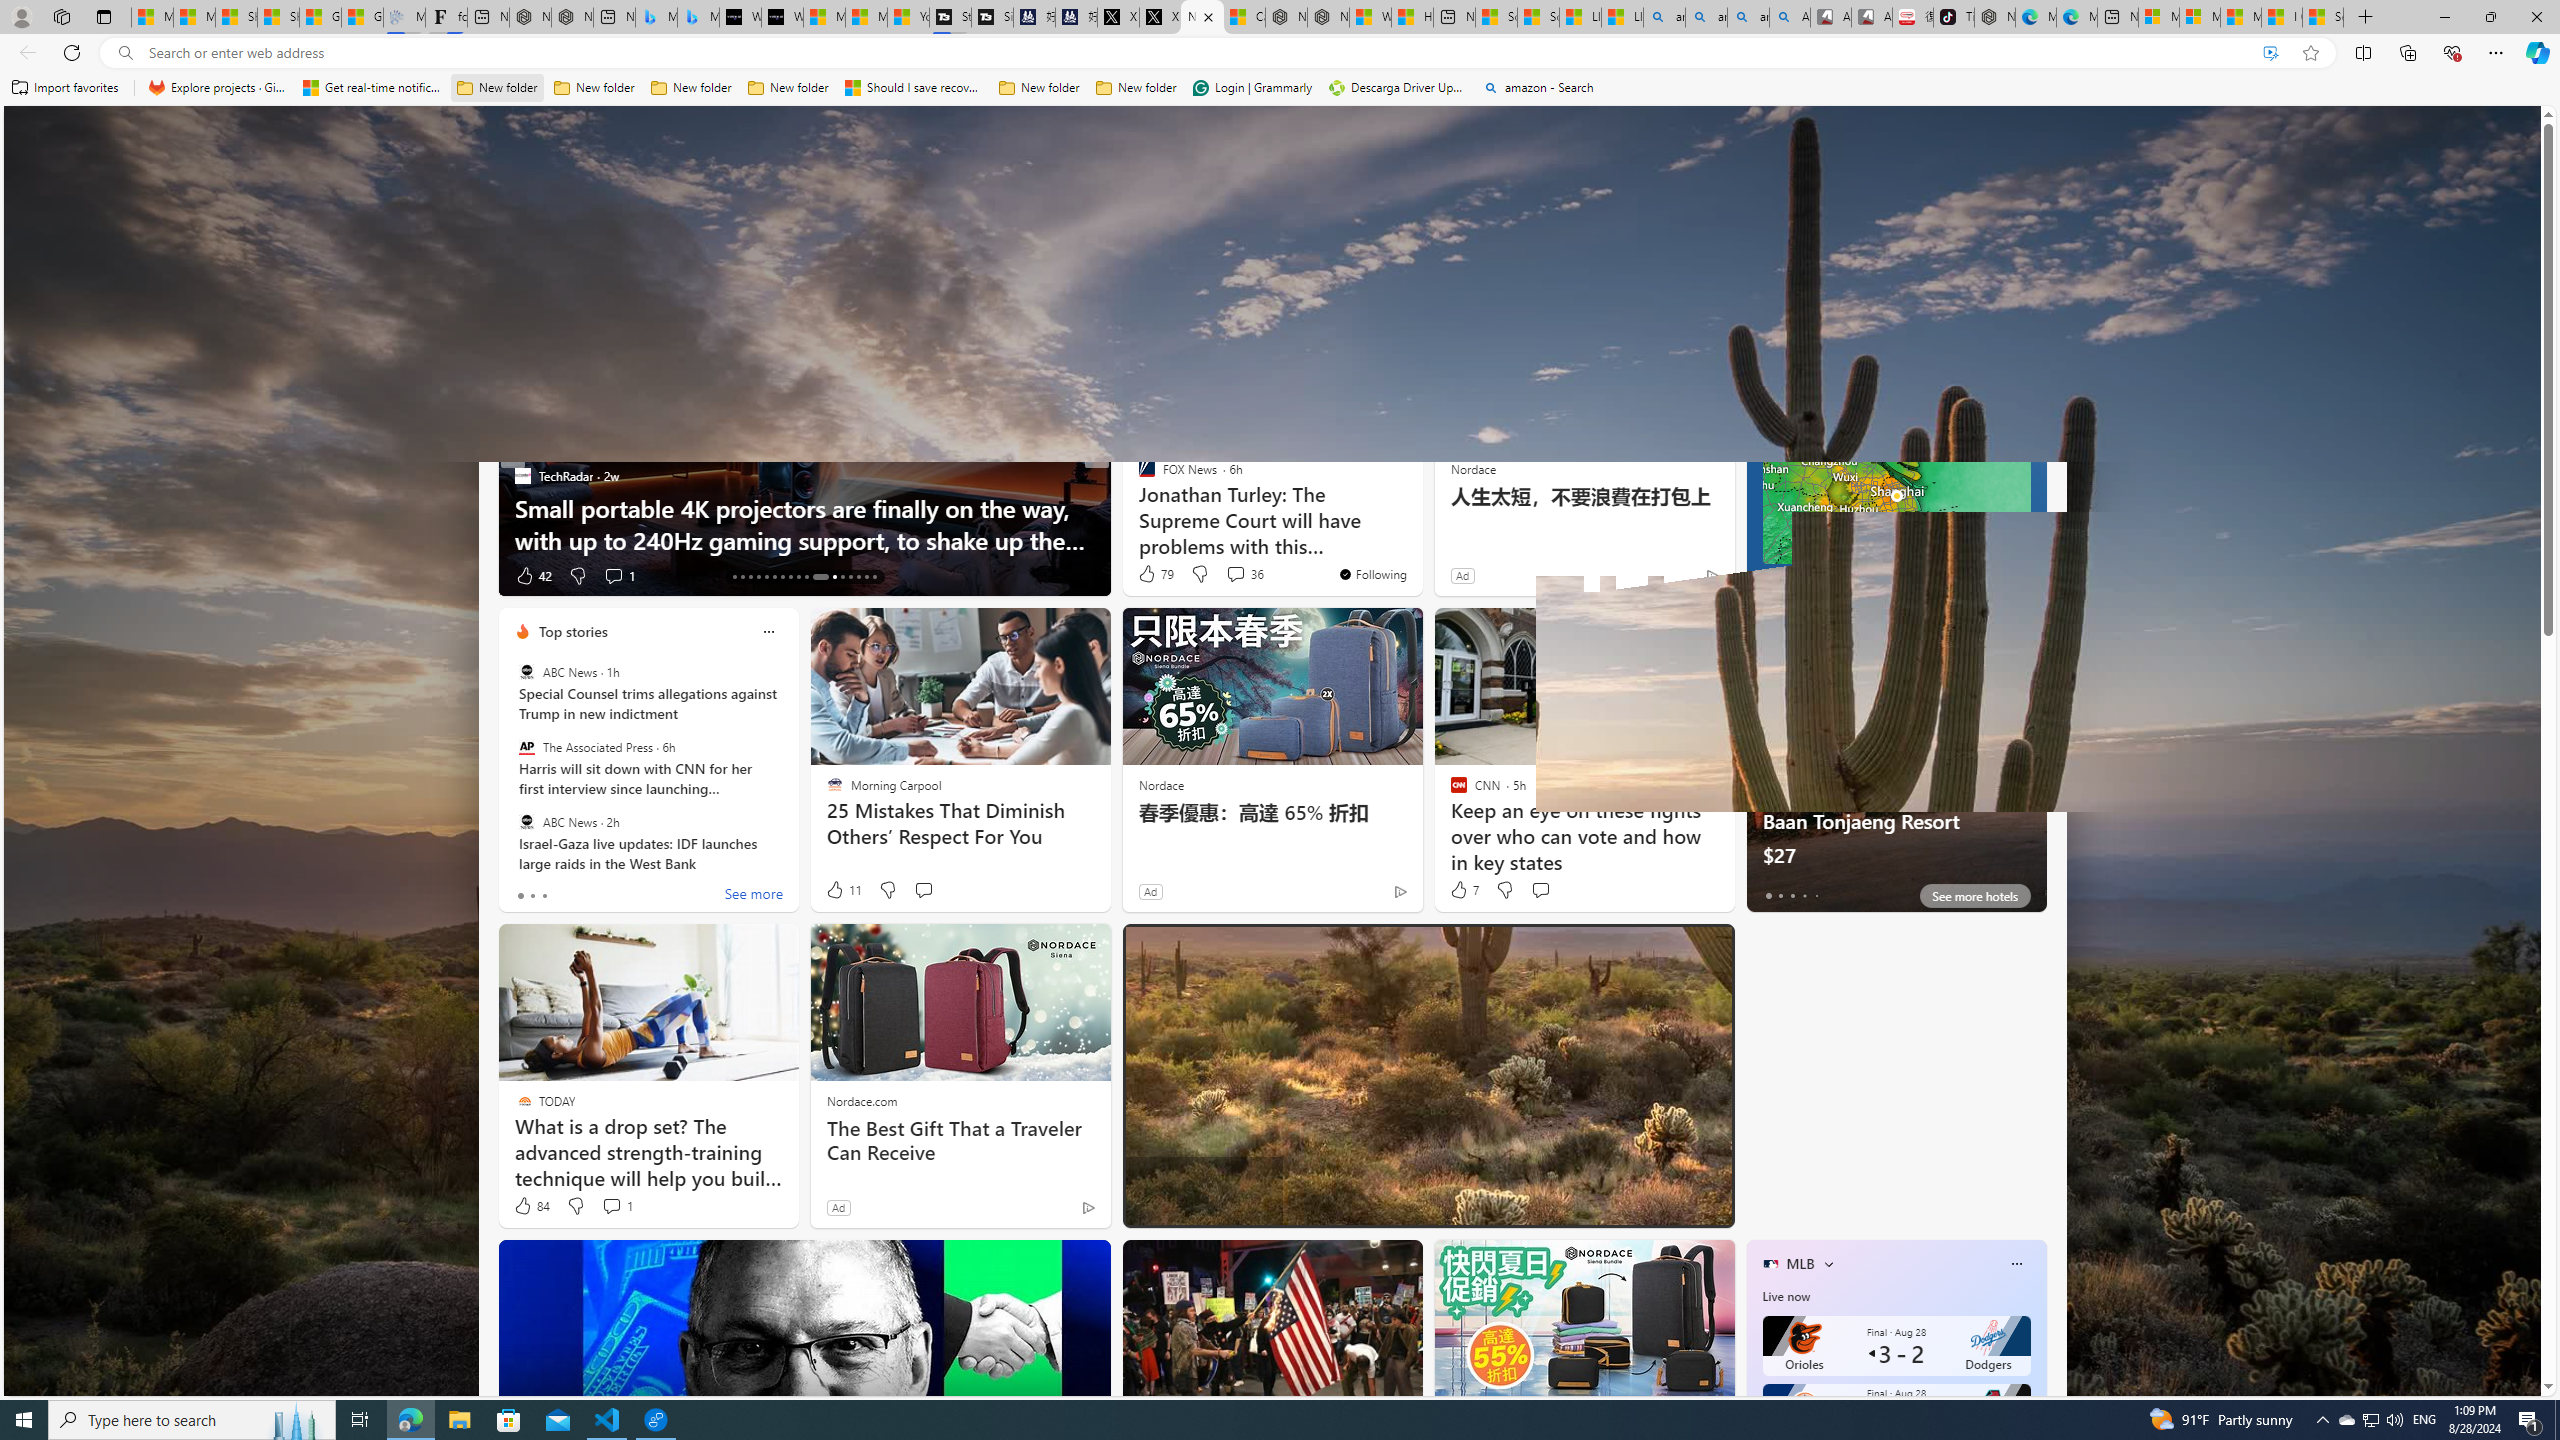 The height and width of the screenshot is (1440, 2560). Describe the element at coordinates (2364, 52) in the screenshot. I see `Split screen` at that location.